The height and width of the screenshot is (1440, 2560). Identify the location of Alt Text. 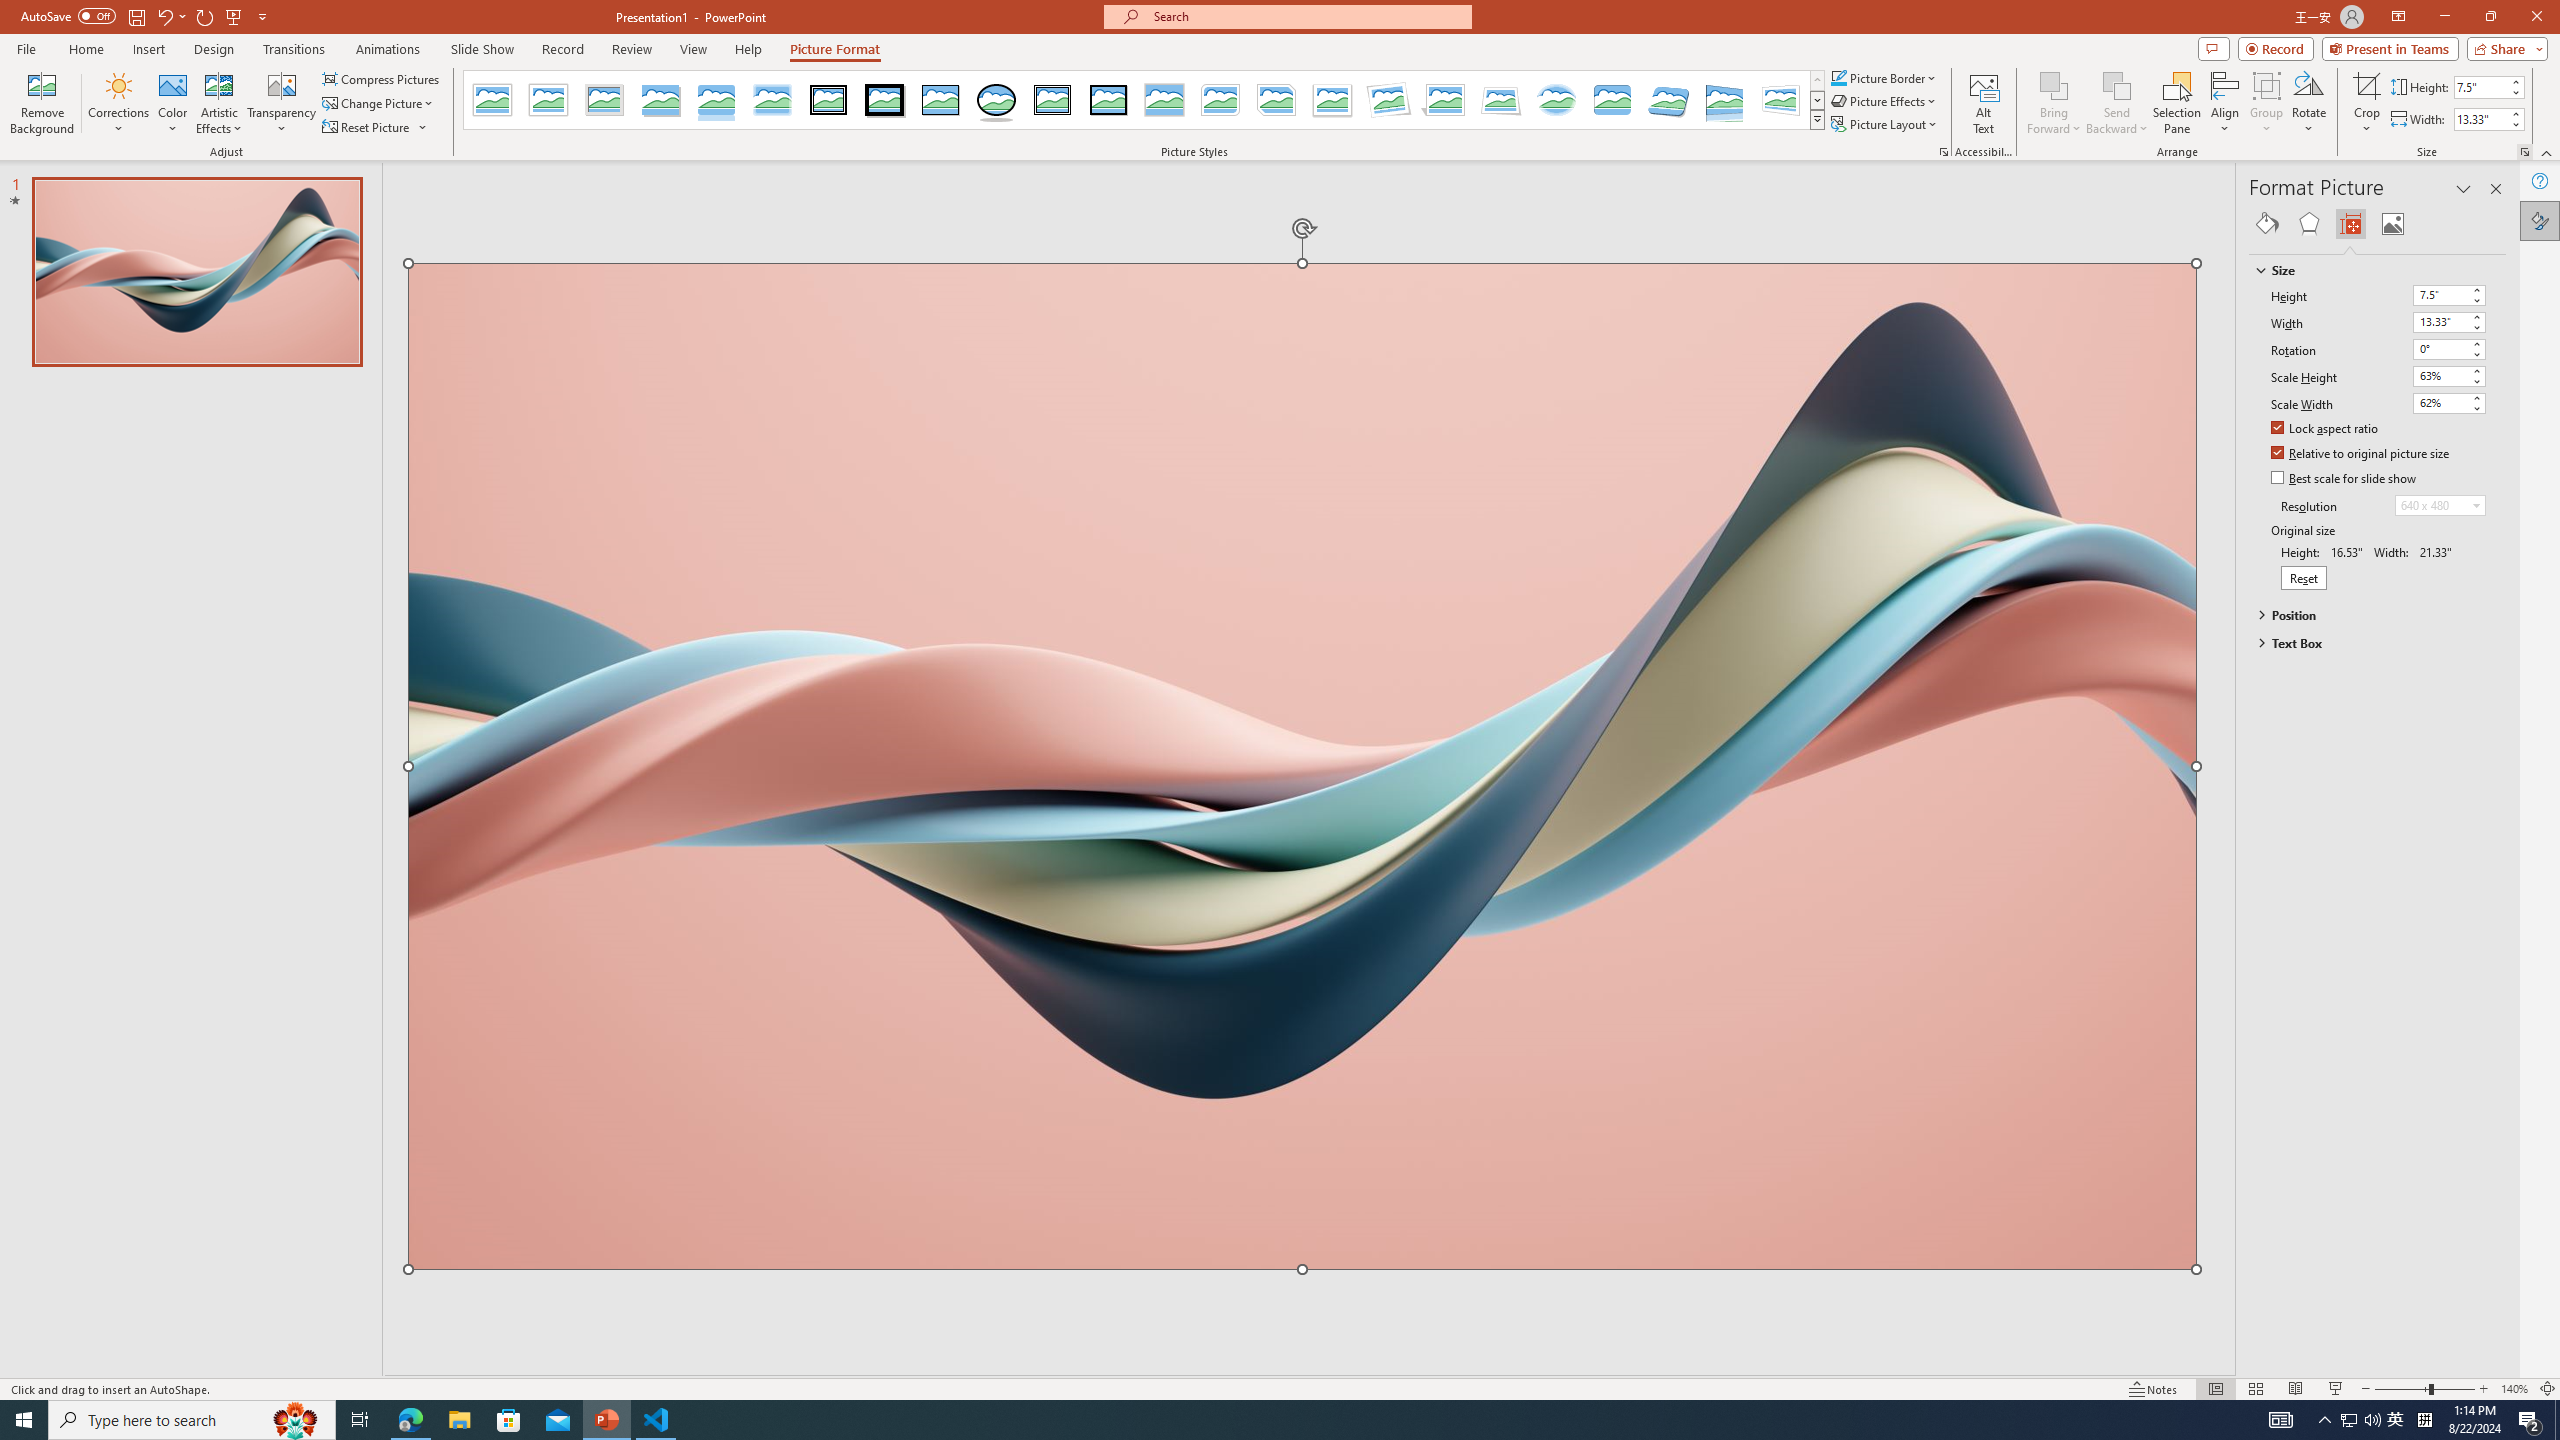
(1984, 103).